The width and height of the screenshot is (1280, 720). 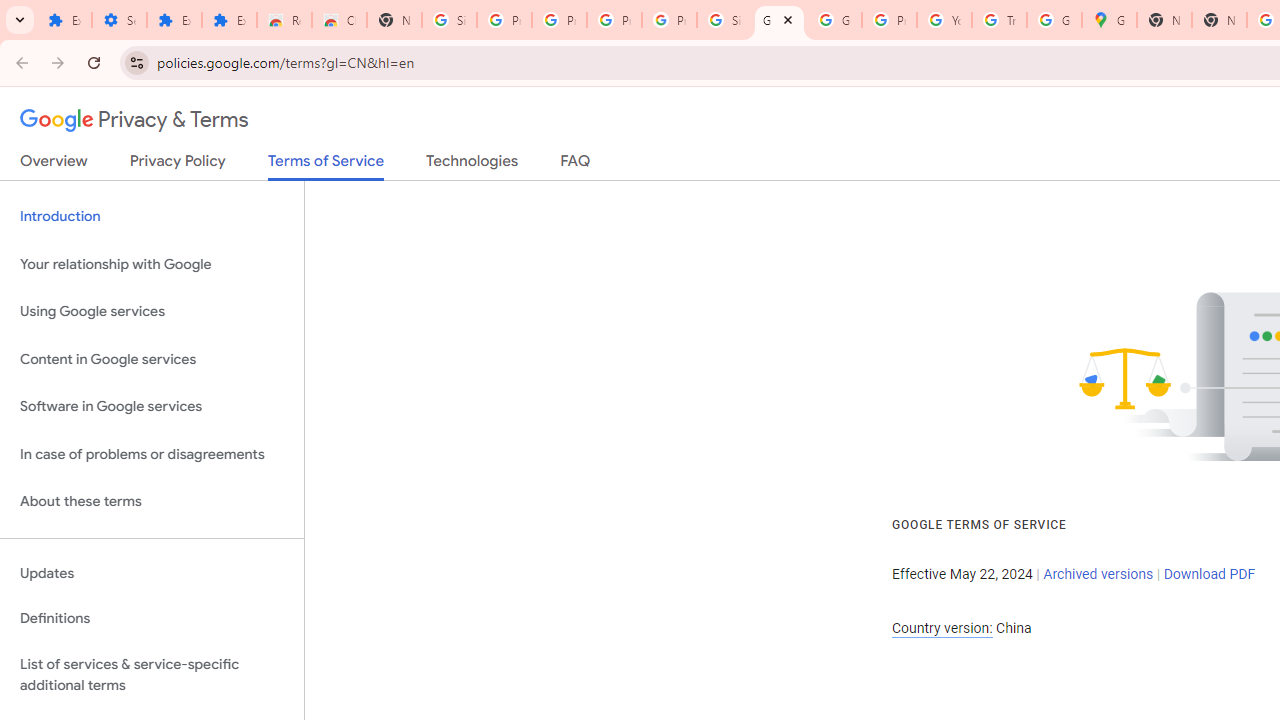 I want to click on Archived versions, so click(x=1098, y=574).